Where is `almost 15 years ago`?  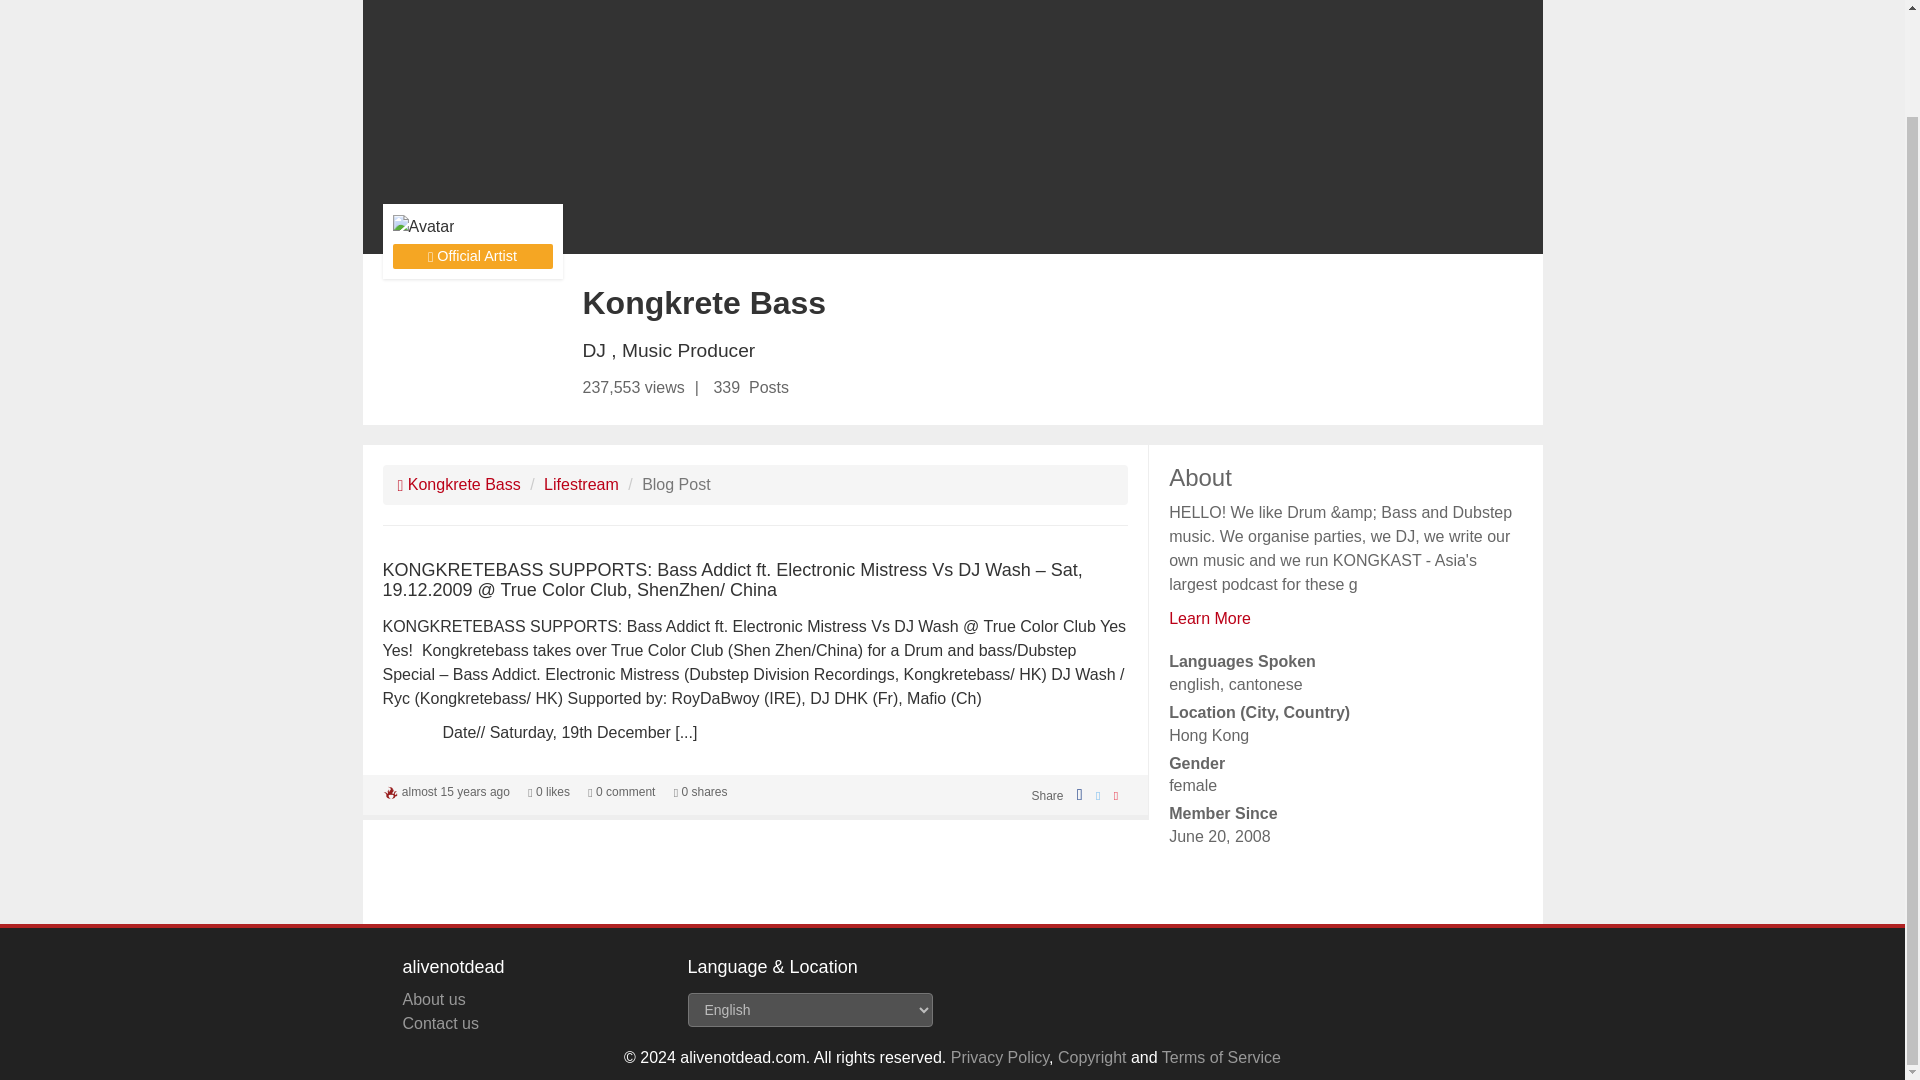 almost 15 years ago is located at coordinates (456, 792).